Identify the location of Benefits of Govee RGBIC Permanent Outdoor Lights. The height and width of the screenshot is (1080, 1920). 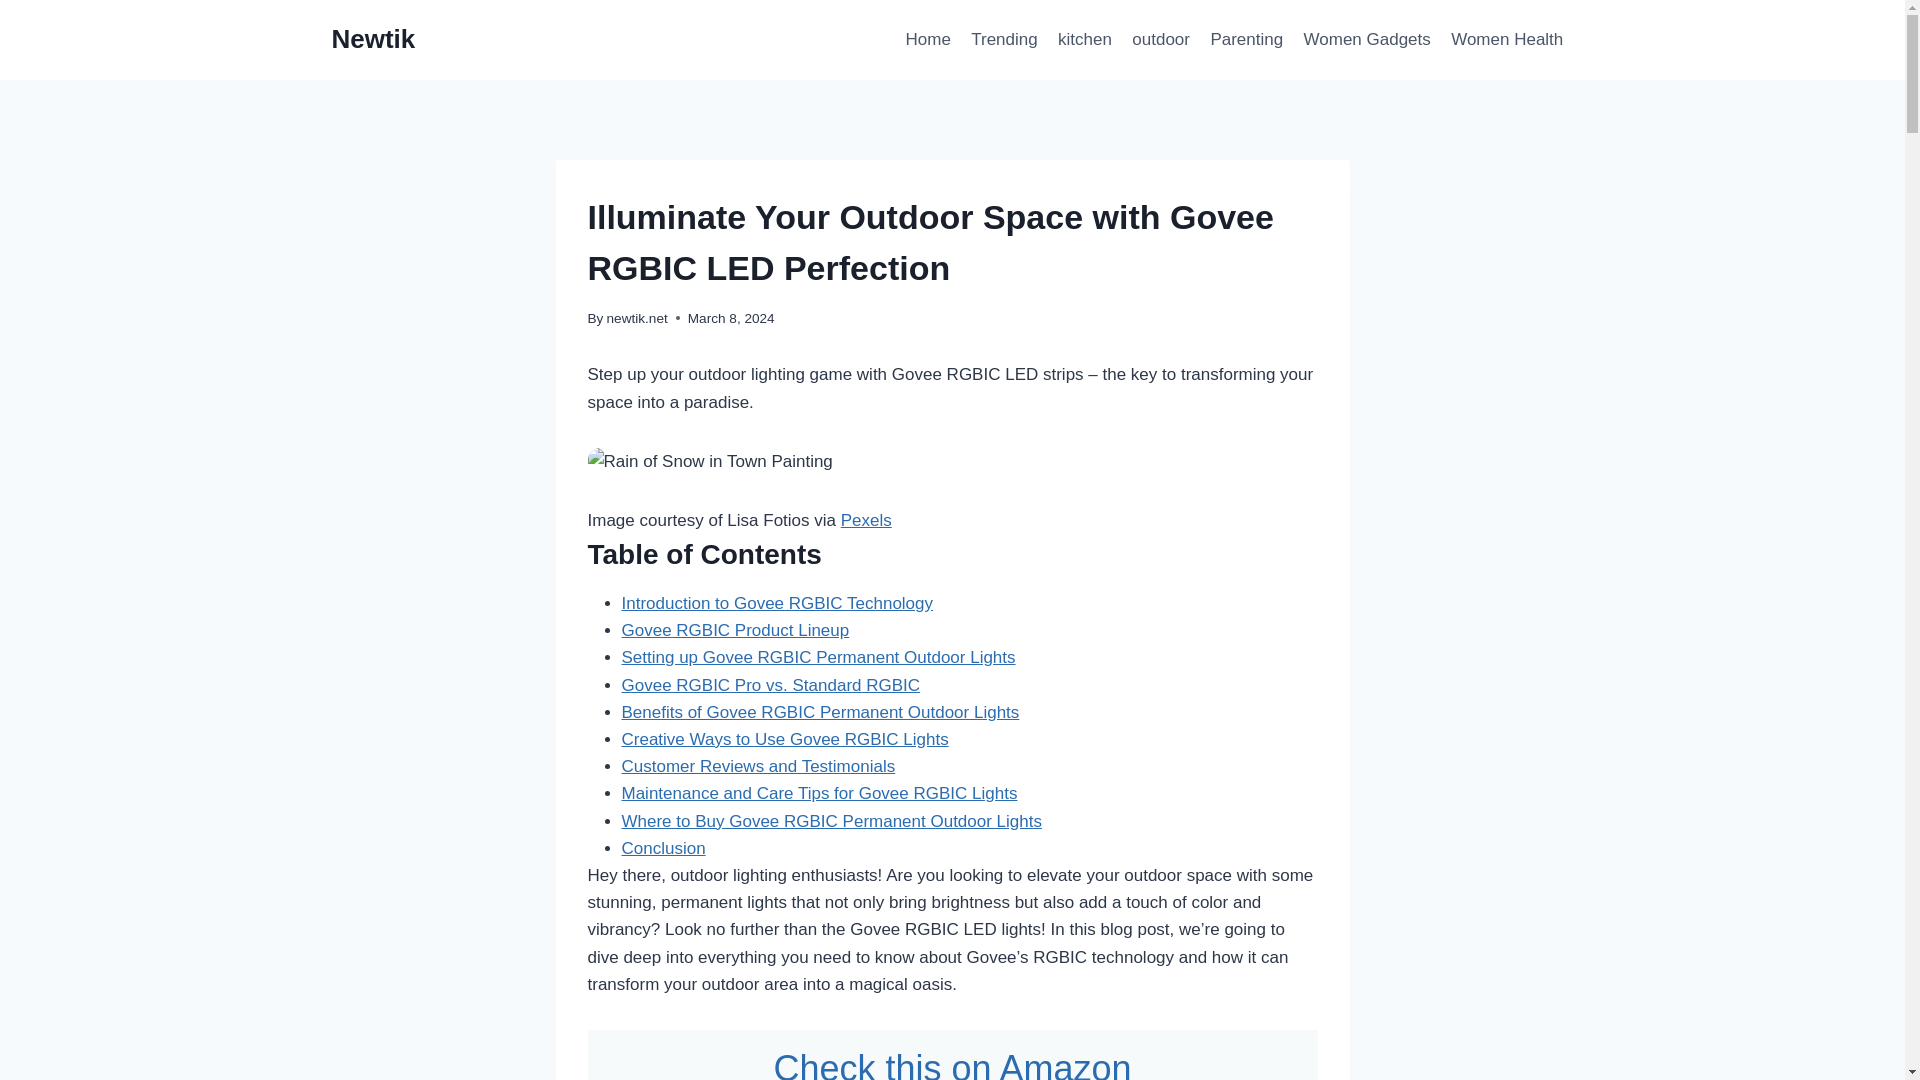
(820, 712).